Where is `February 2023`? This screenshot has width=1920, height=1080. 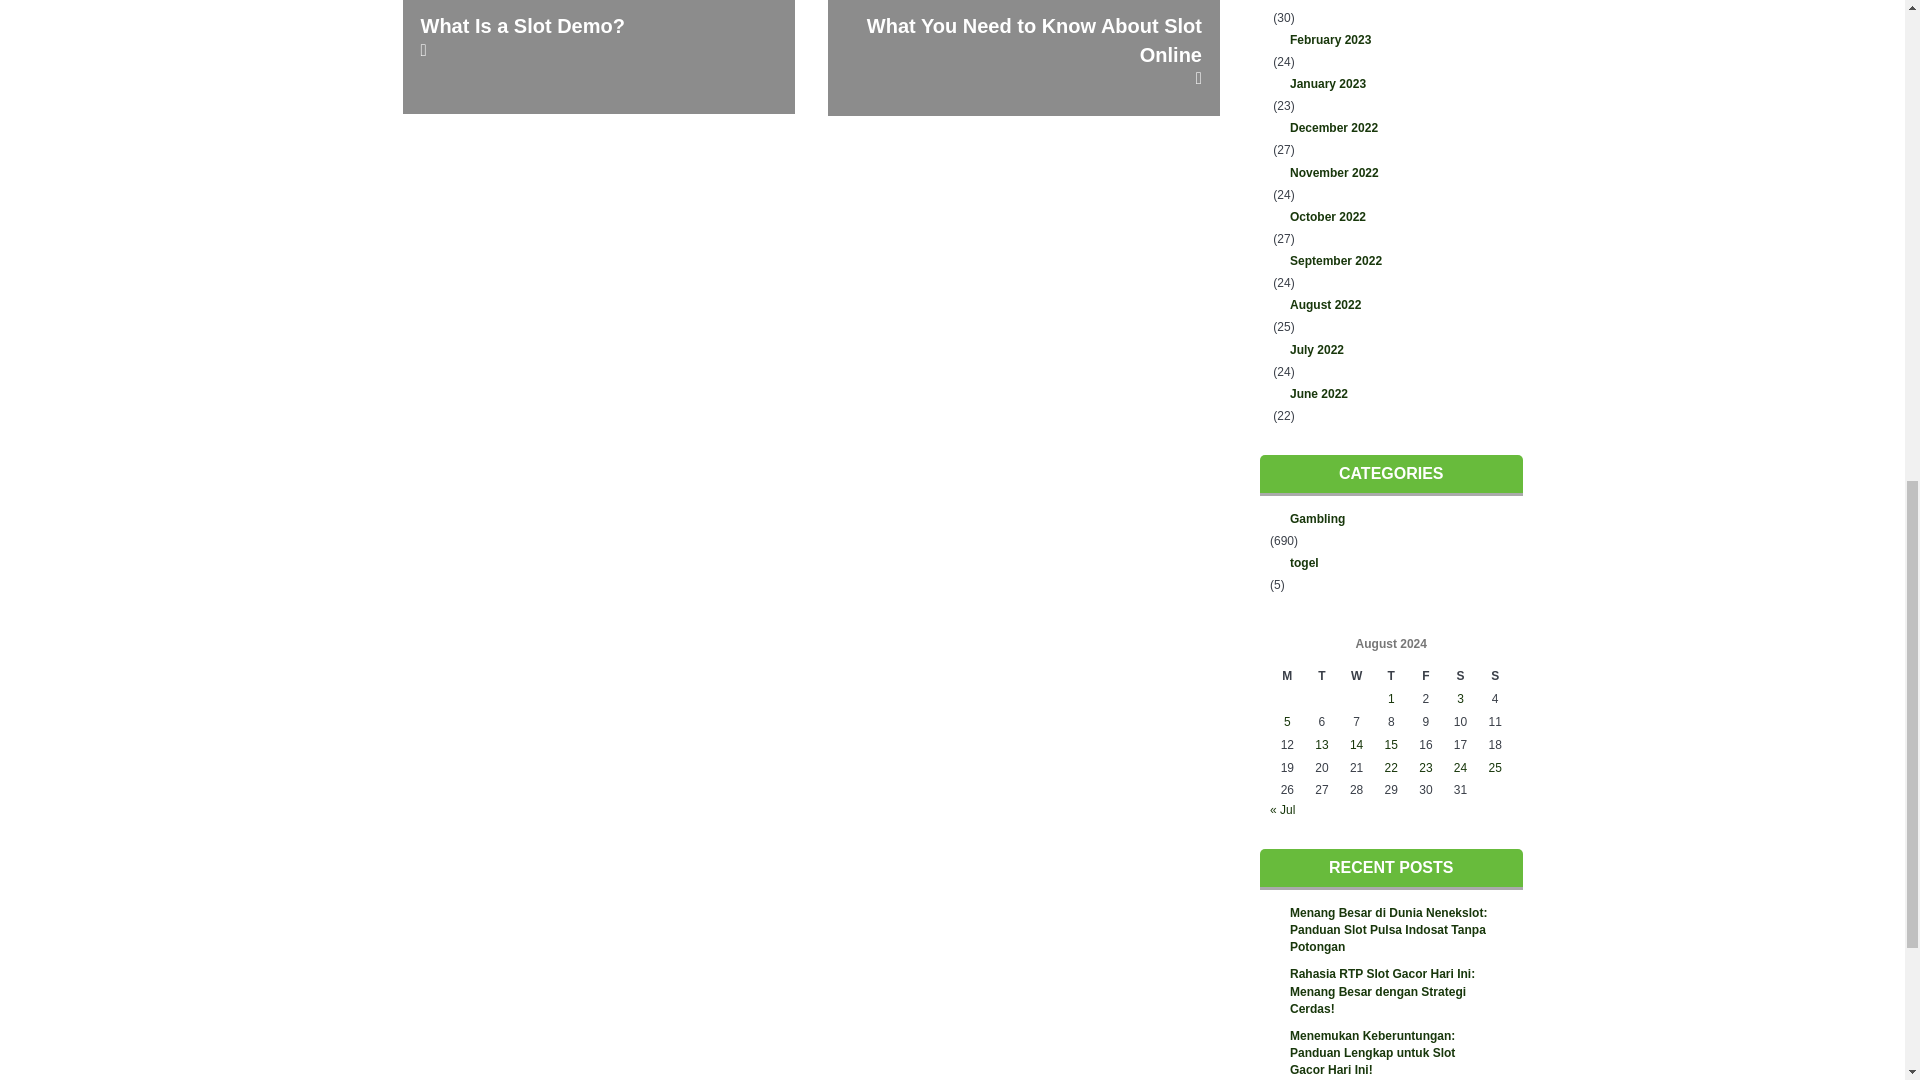
February 2023 is located at coordinates (1390, 40).